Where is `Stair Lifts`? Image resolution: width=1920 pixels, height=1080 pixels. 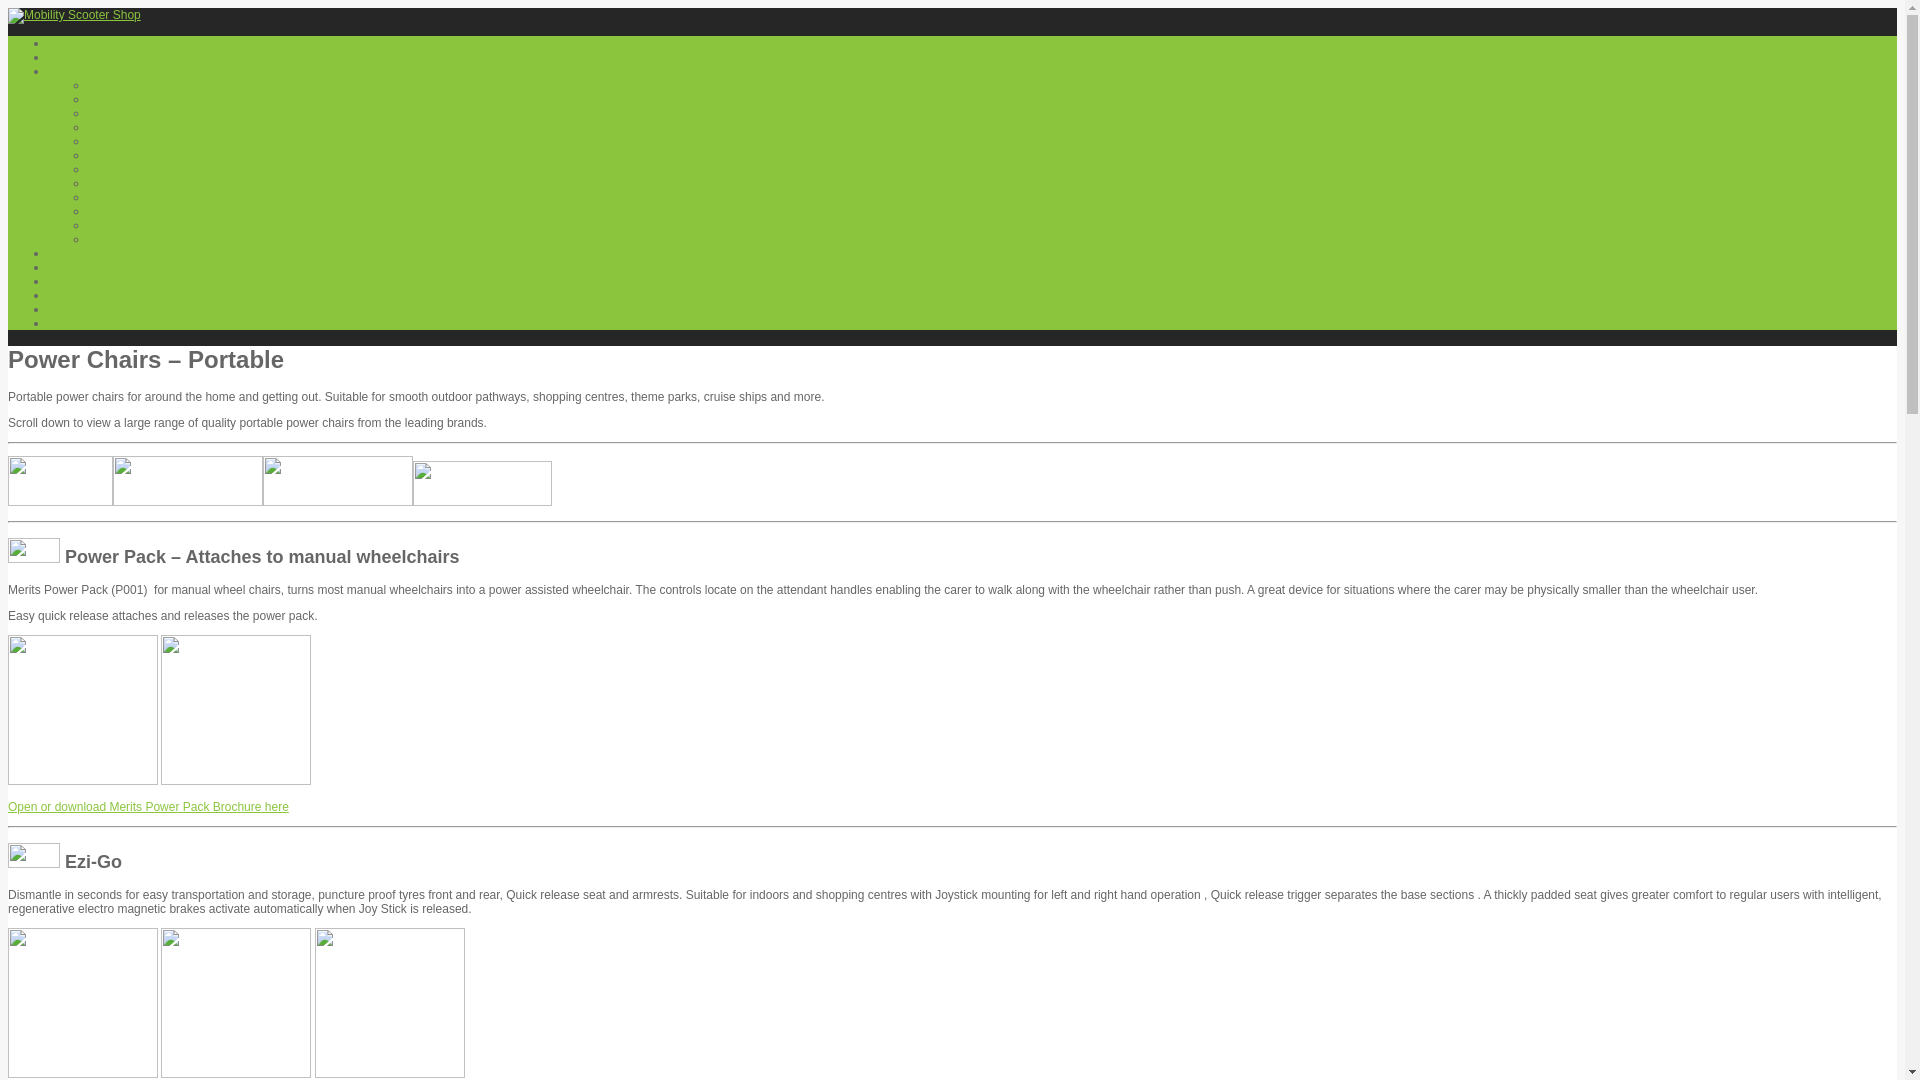 Stair Lifts is located at coordinates (113, 197).